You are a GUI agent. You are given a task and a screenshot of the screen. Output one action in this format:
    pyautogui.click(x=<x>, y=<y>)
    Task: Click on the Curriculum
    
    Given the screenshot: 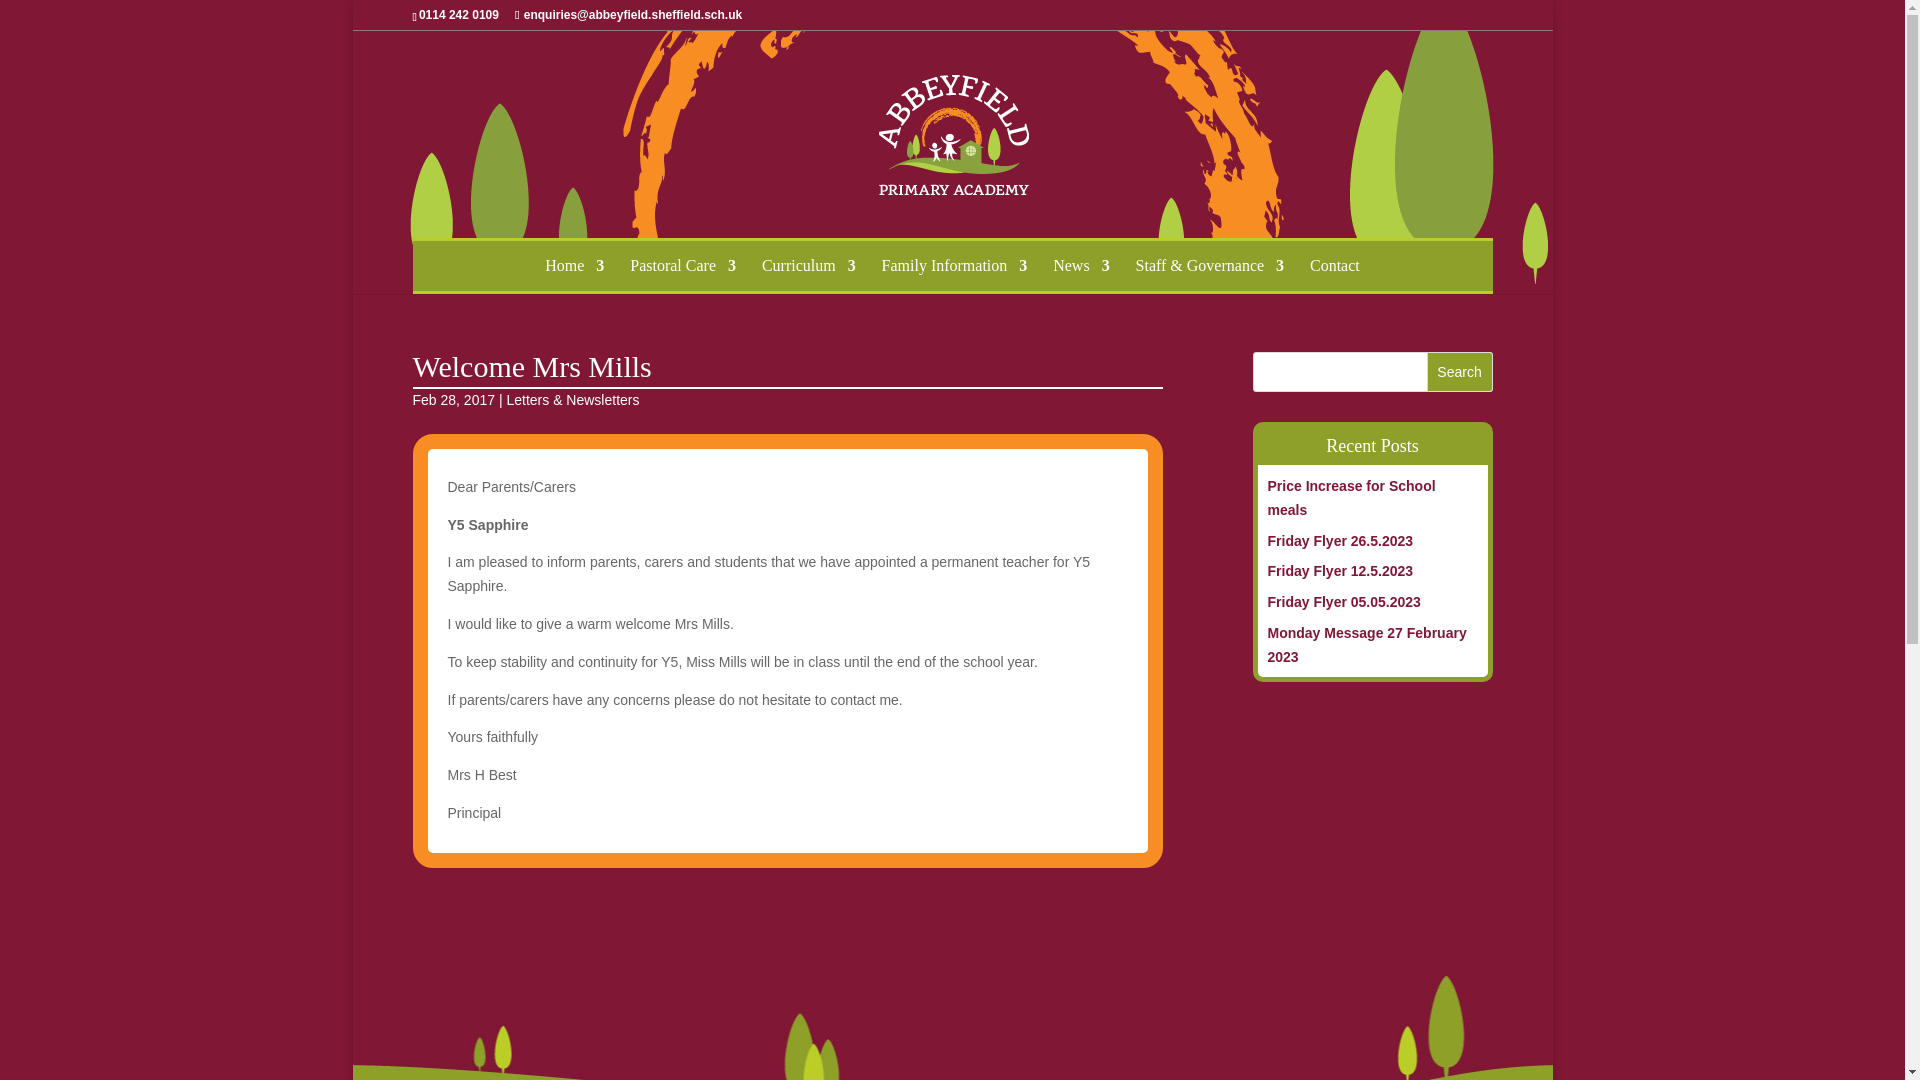 What is the action you would take?
    pyautogui.click(x=809, y=265)
    